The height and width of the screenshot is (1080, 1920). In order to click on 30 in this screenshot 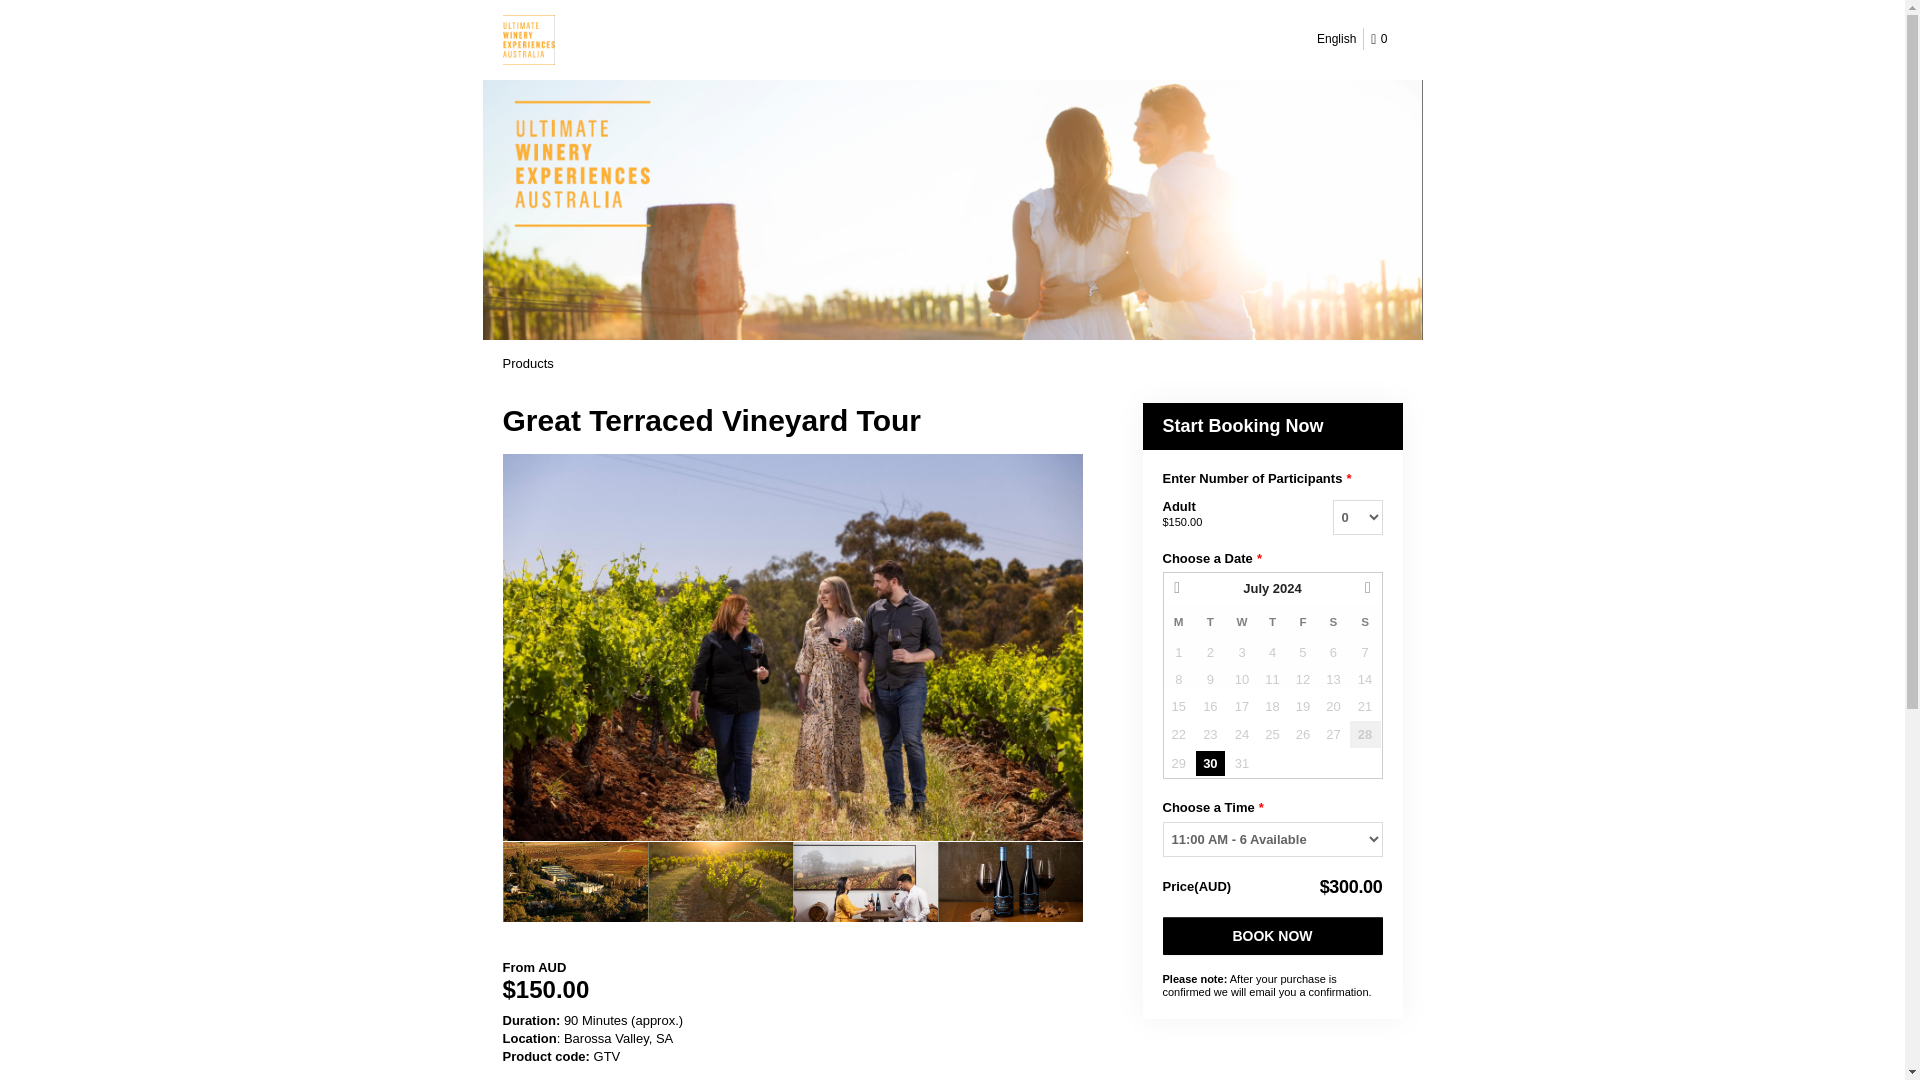, I will do `click(1210, 762)`.